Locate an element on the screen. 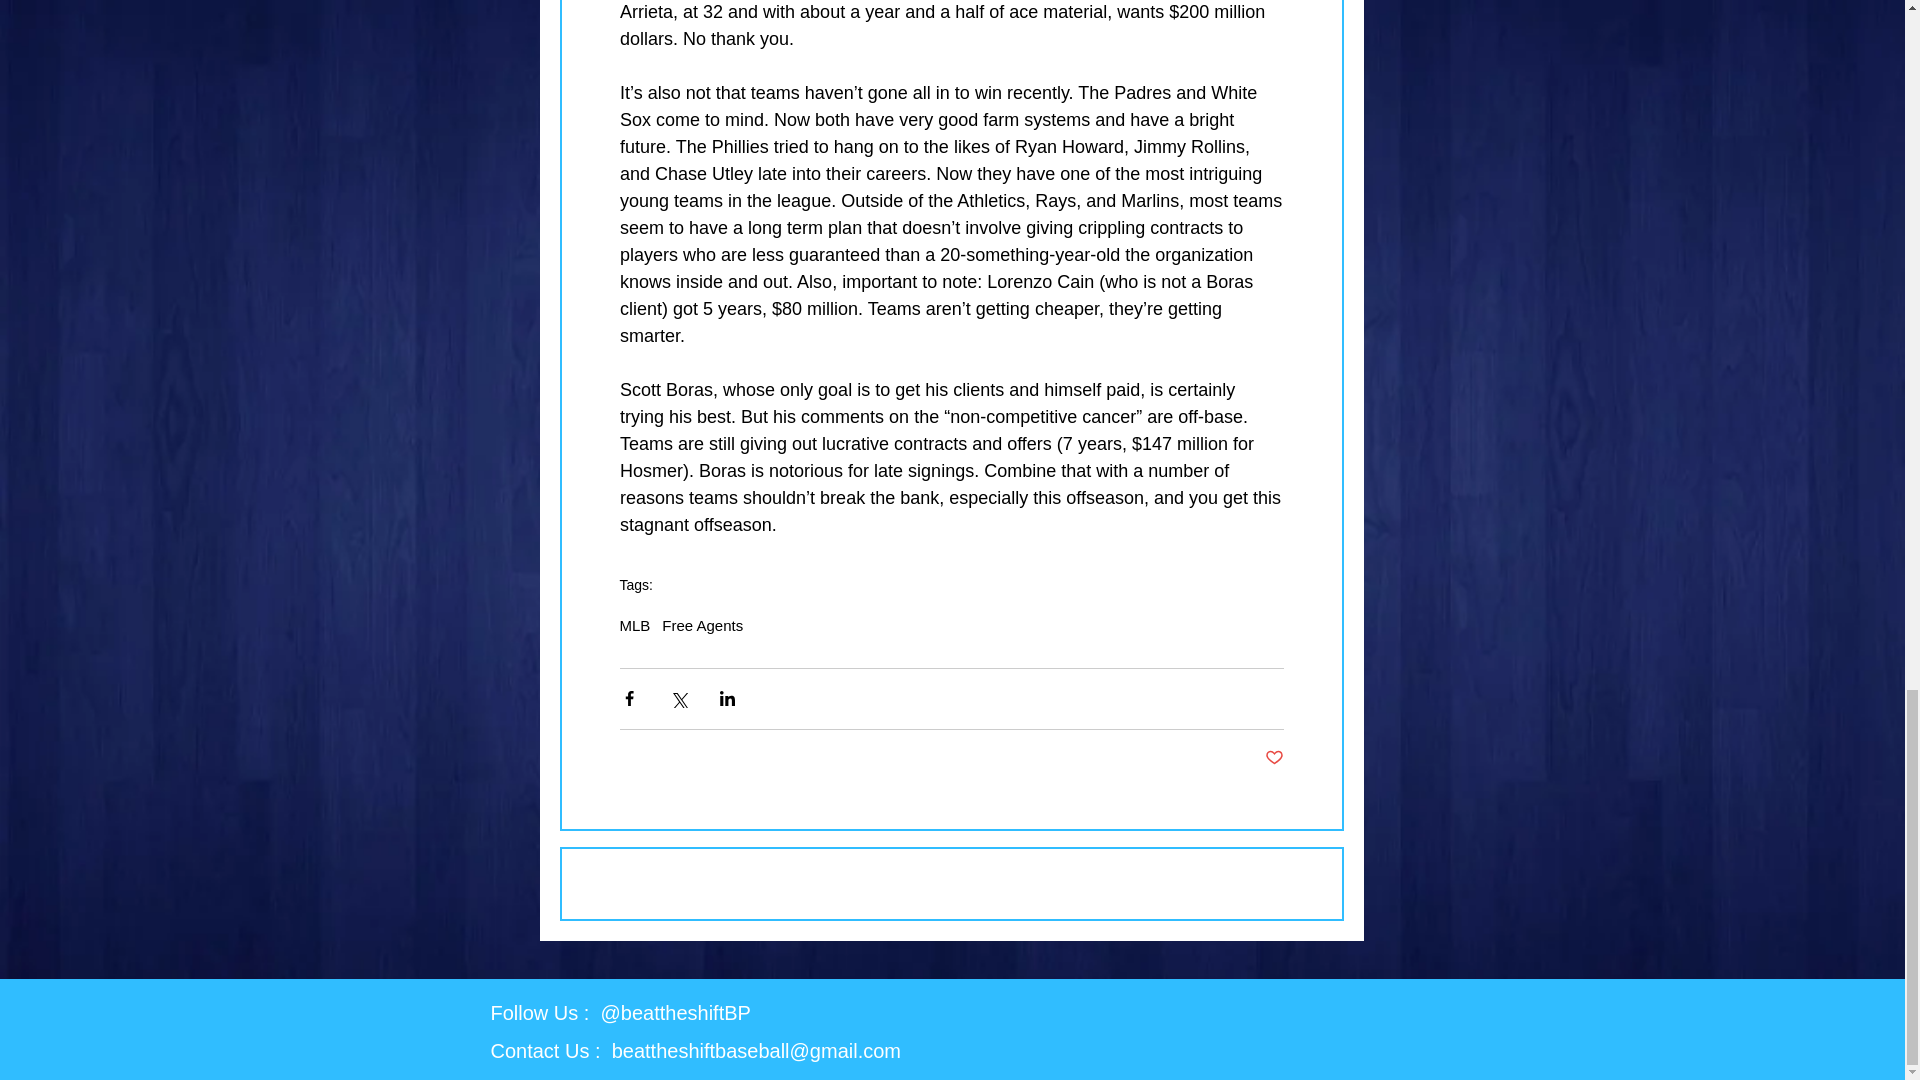  MLB is located at coordinates (635, 624).